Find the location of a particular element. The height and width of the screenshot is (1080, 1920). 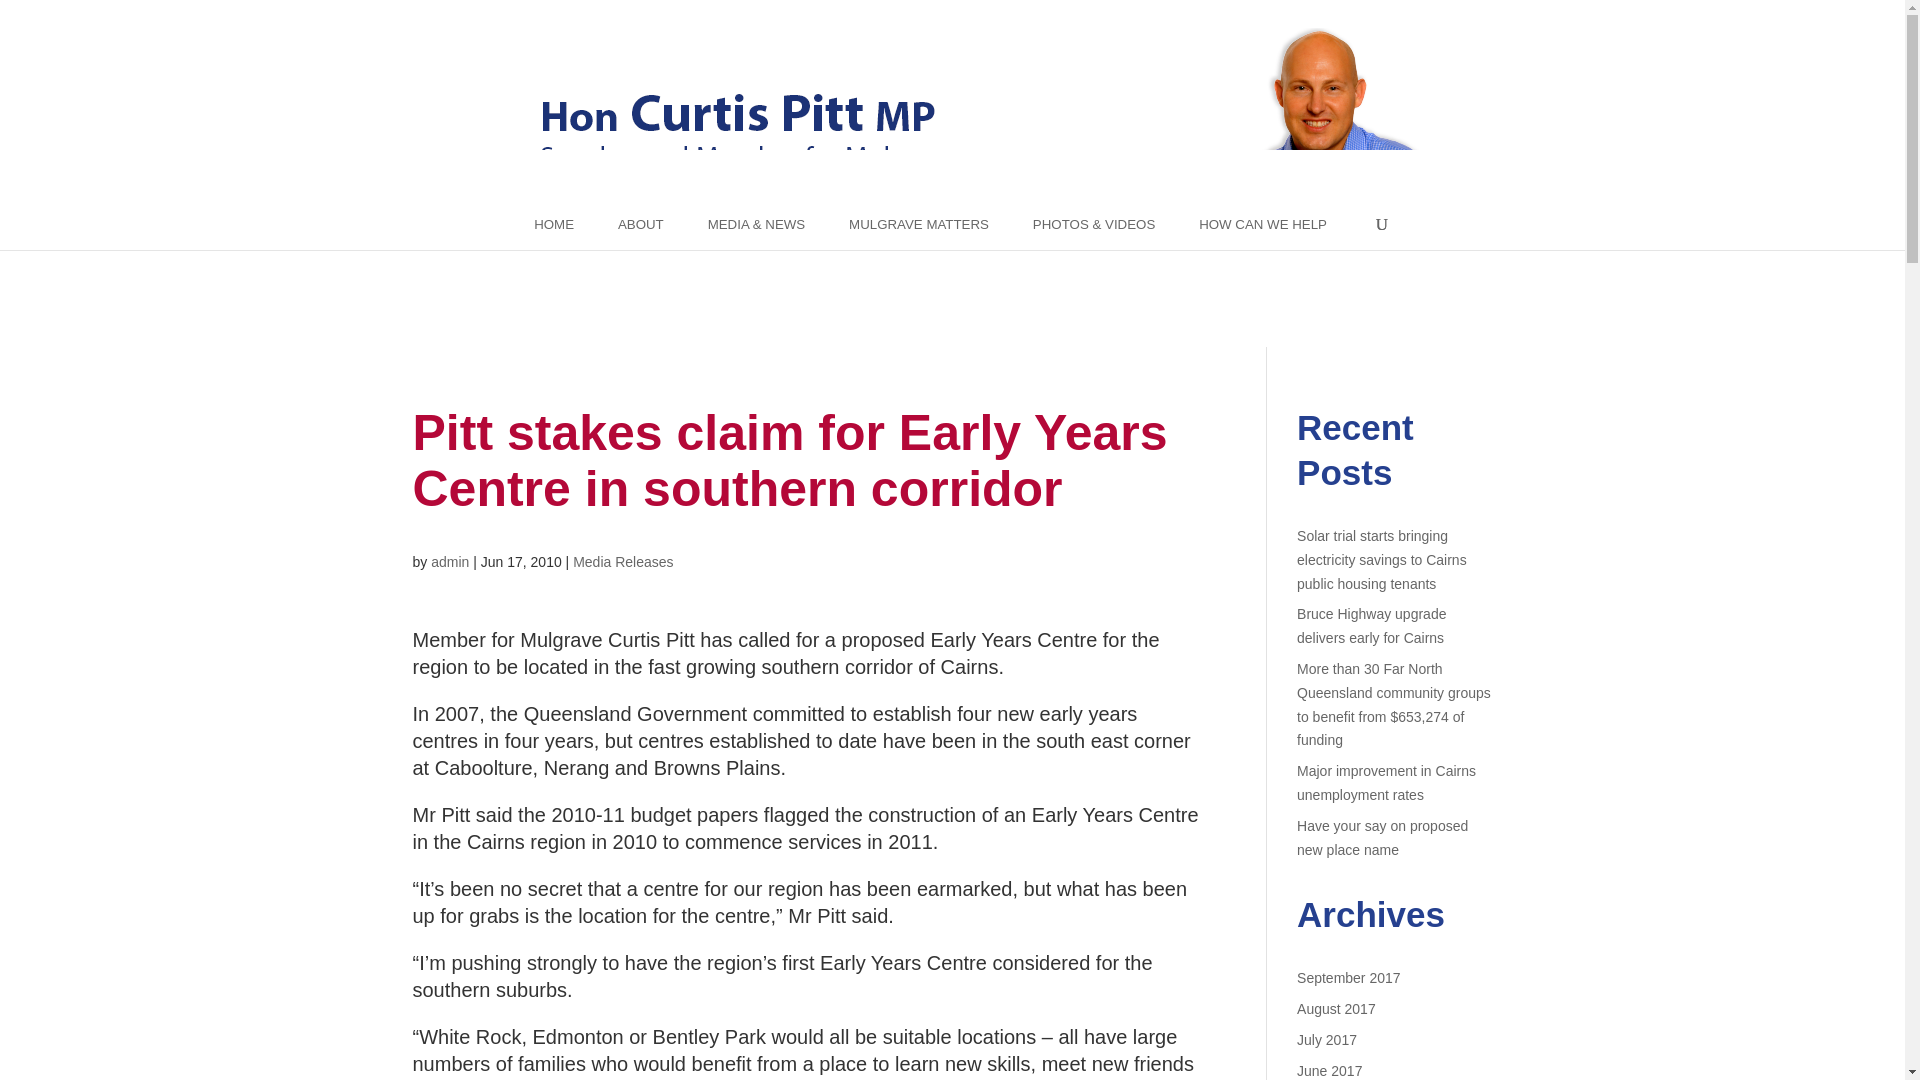

August 2017 is located at coordinates (1336, 1009).